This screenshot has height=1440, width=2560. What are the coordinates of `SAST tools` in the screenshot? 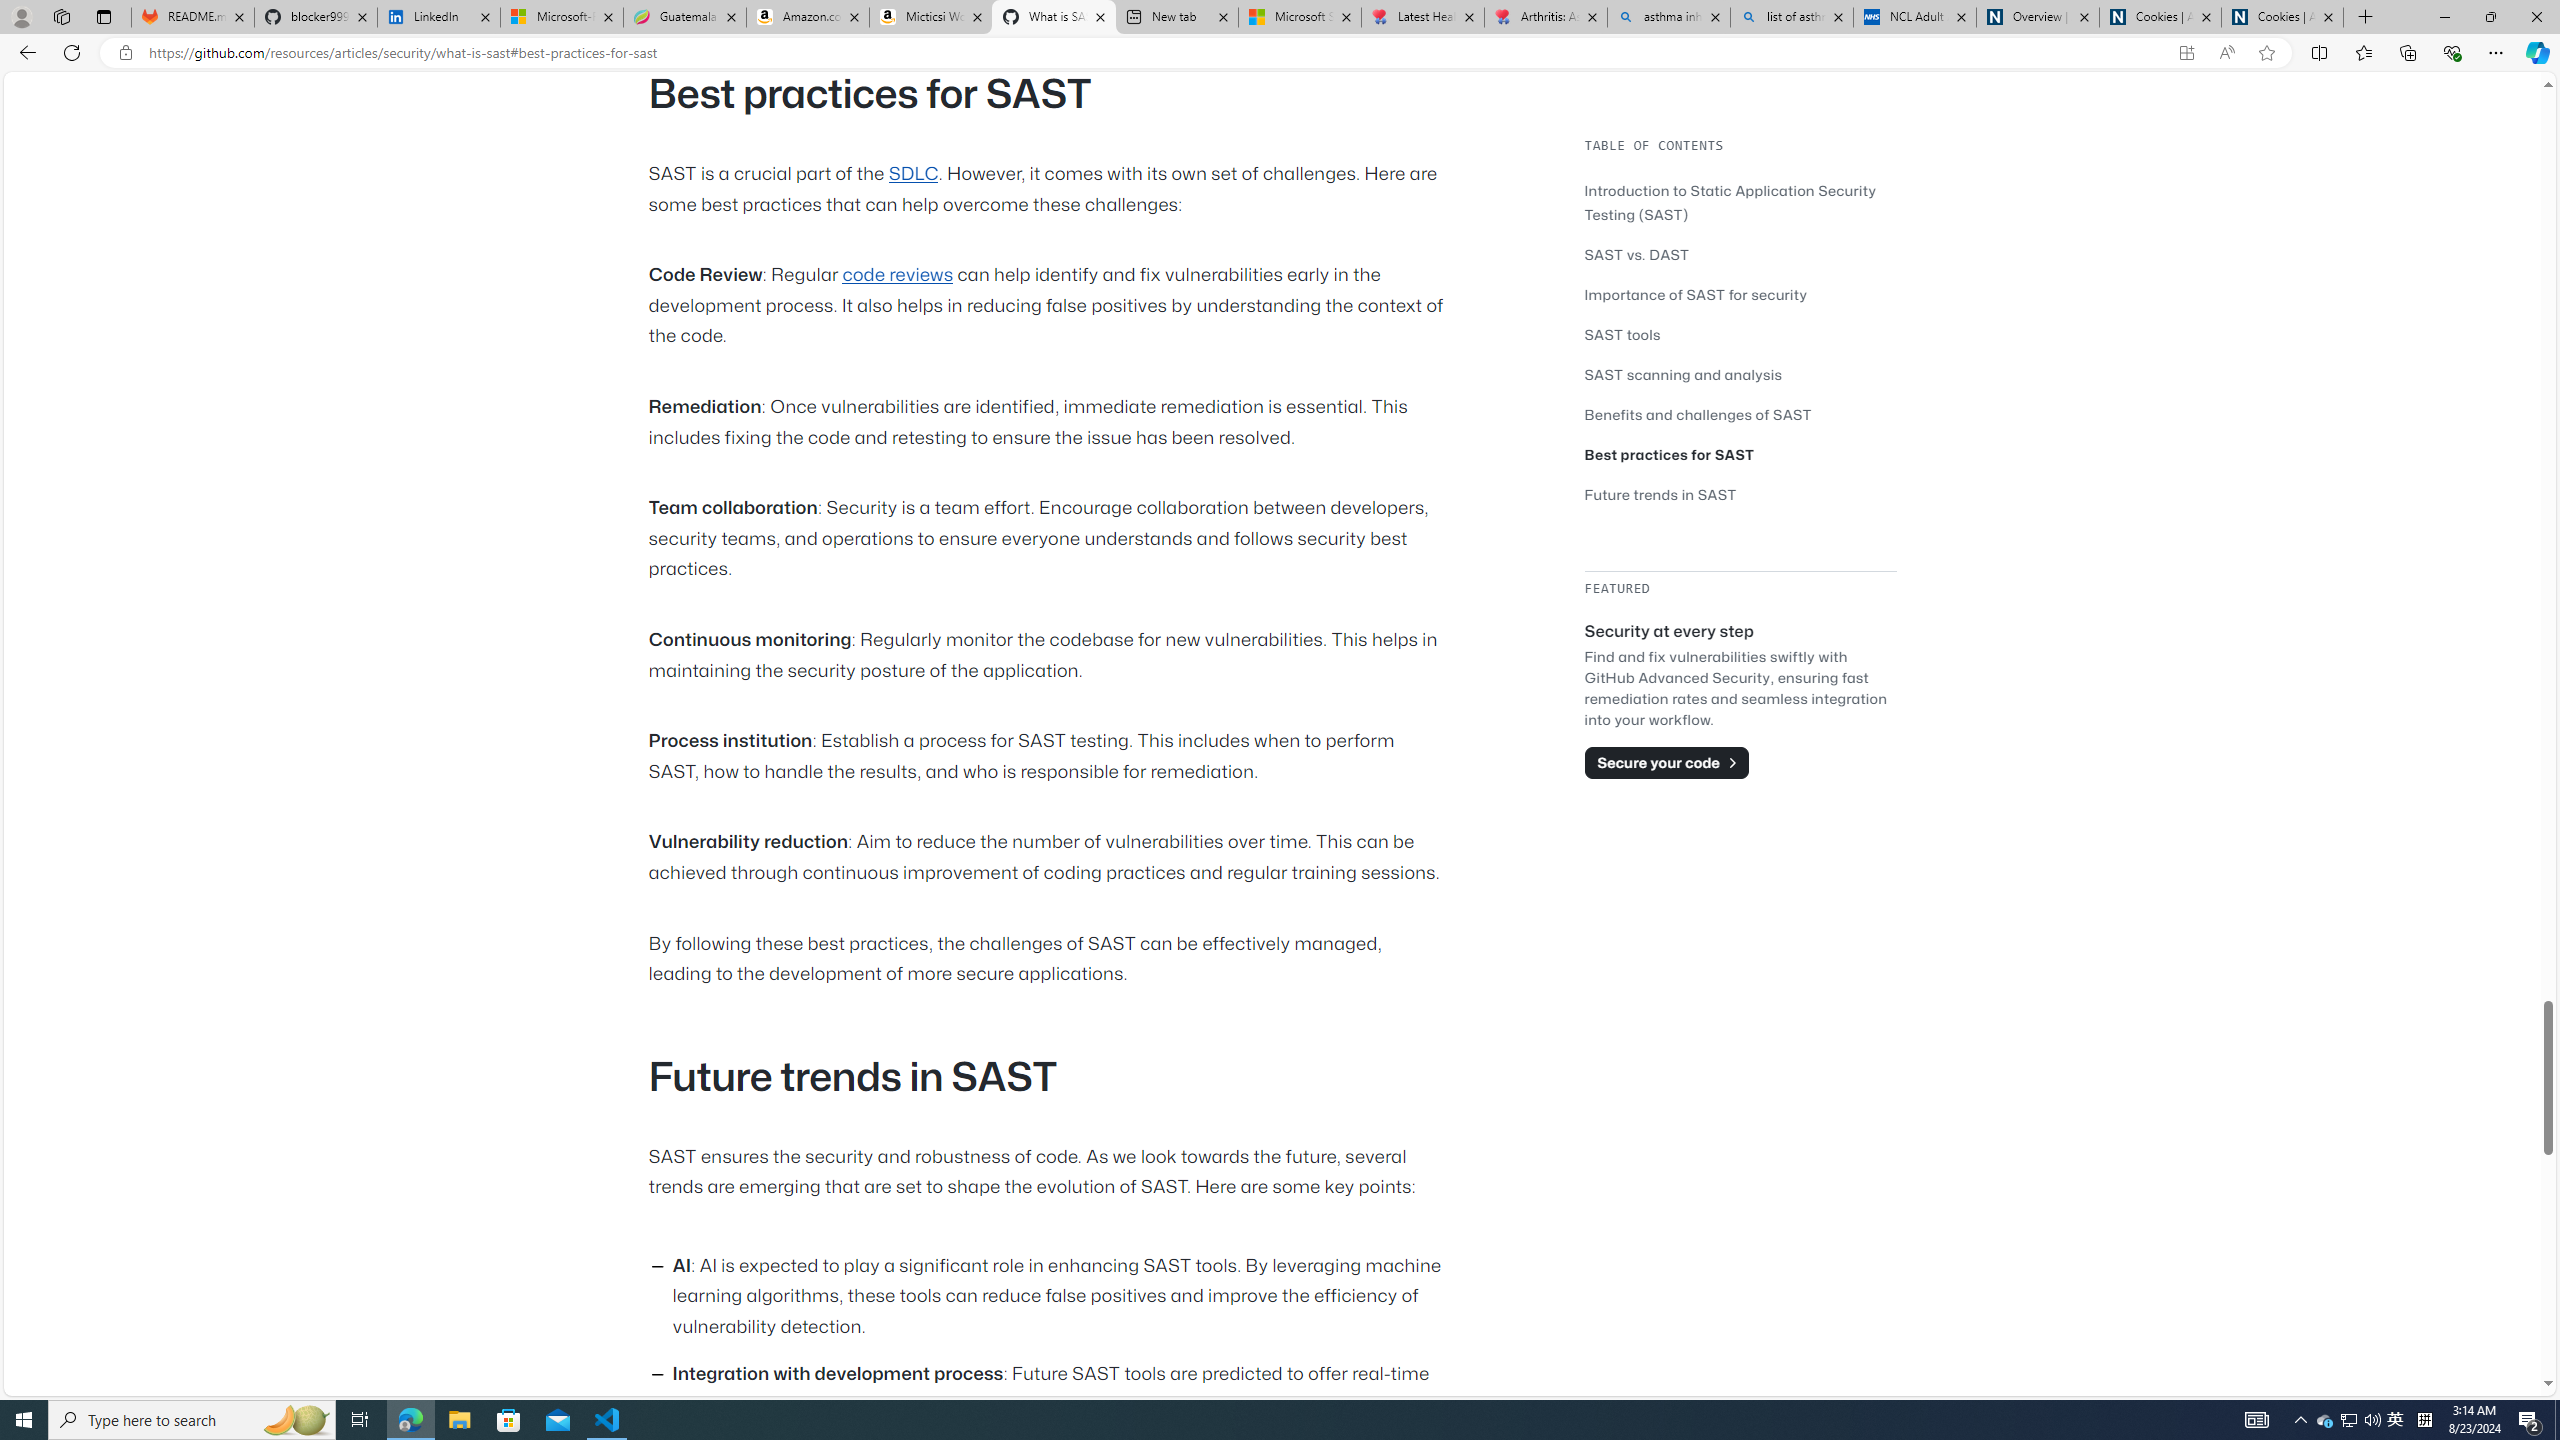 It's located at (1622, 334).